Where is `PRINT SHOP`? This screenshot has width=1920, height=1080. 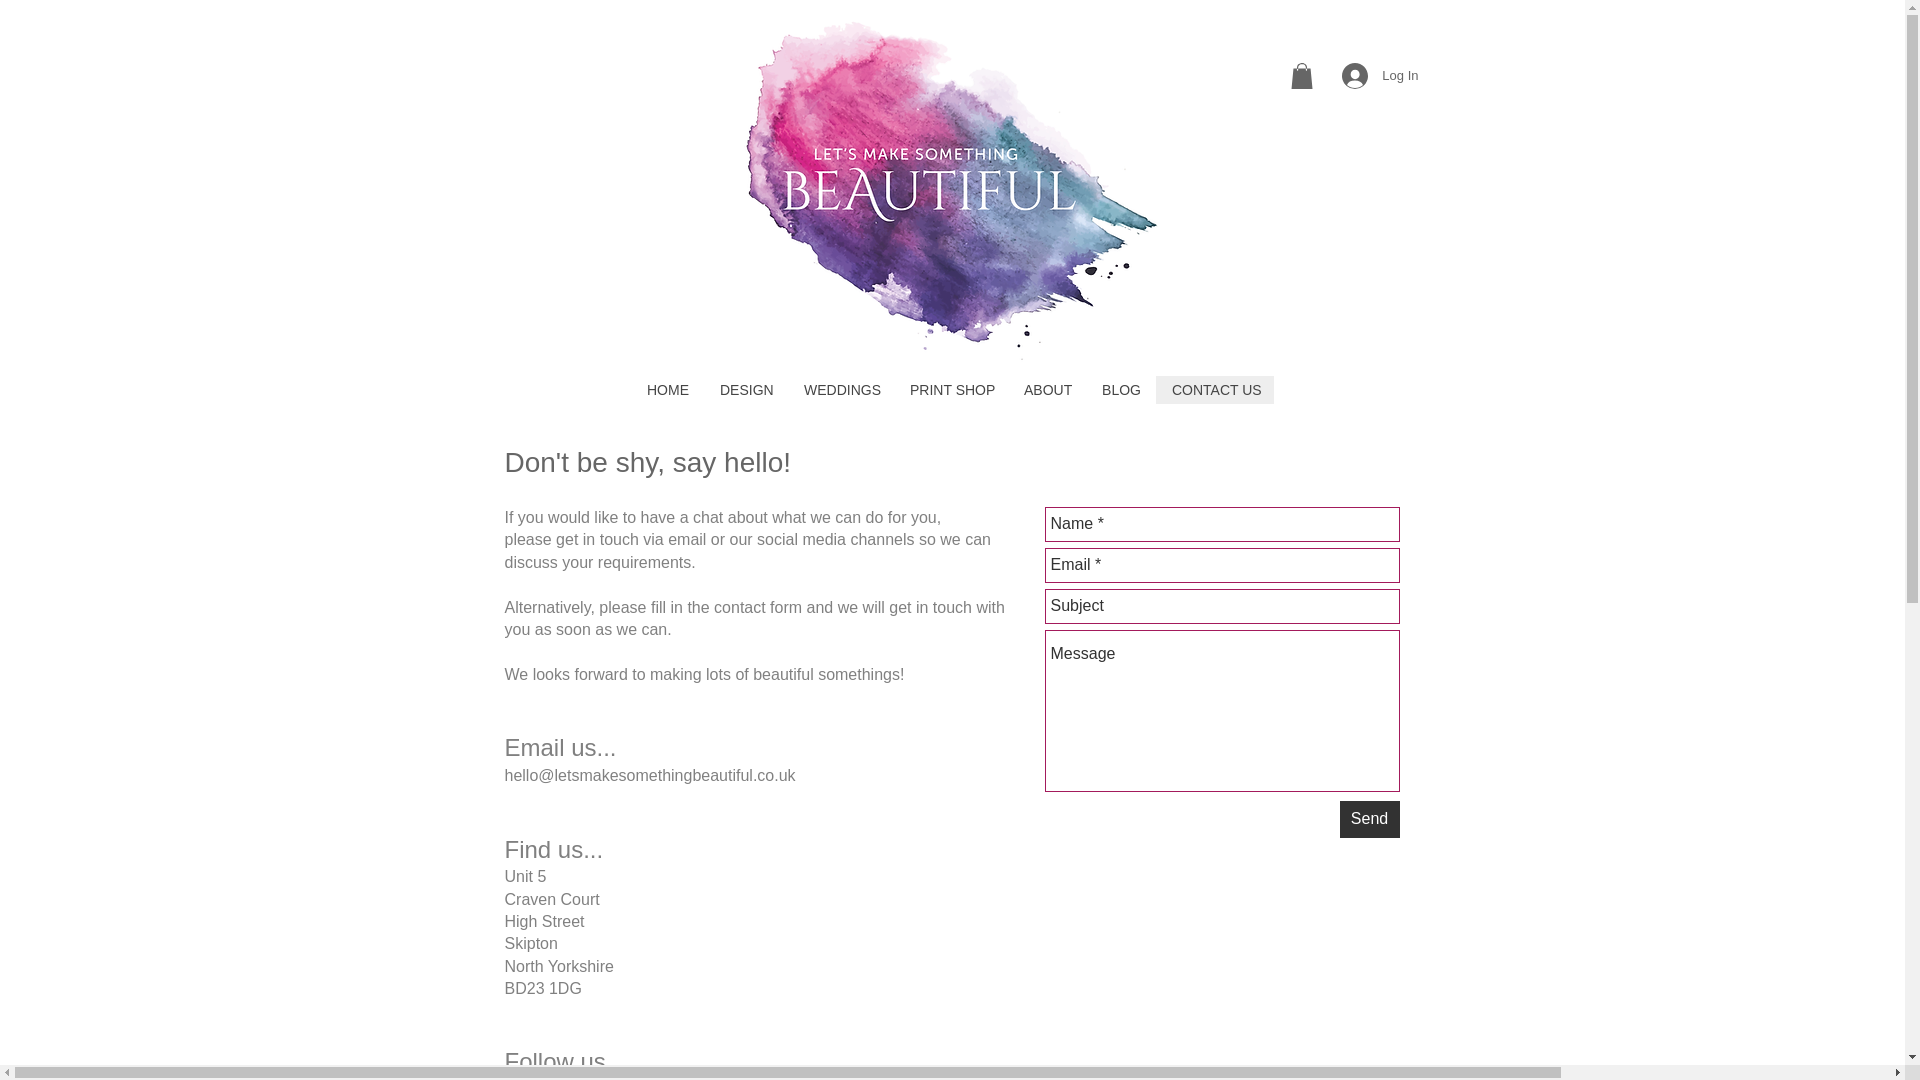 PRINT SHOP is located at coordinates (951, 389).